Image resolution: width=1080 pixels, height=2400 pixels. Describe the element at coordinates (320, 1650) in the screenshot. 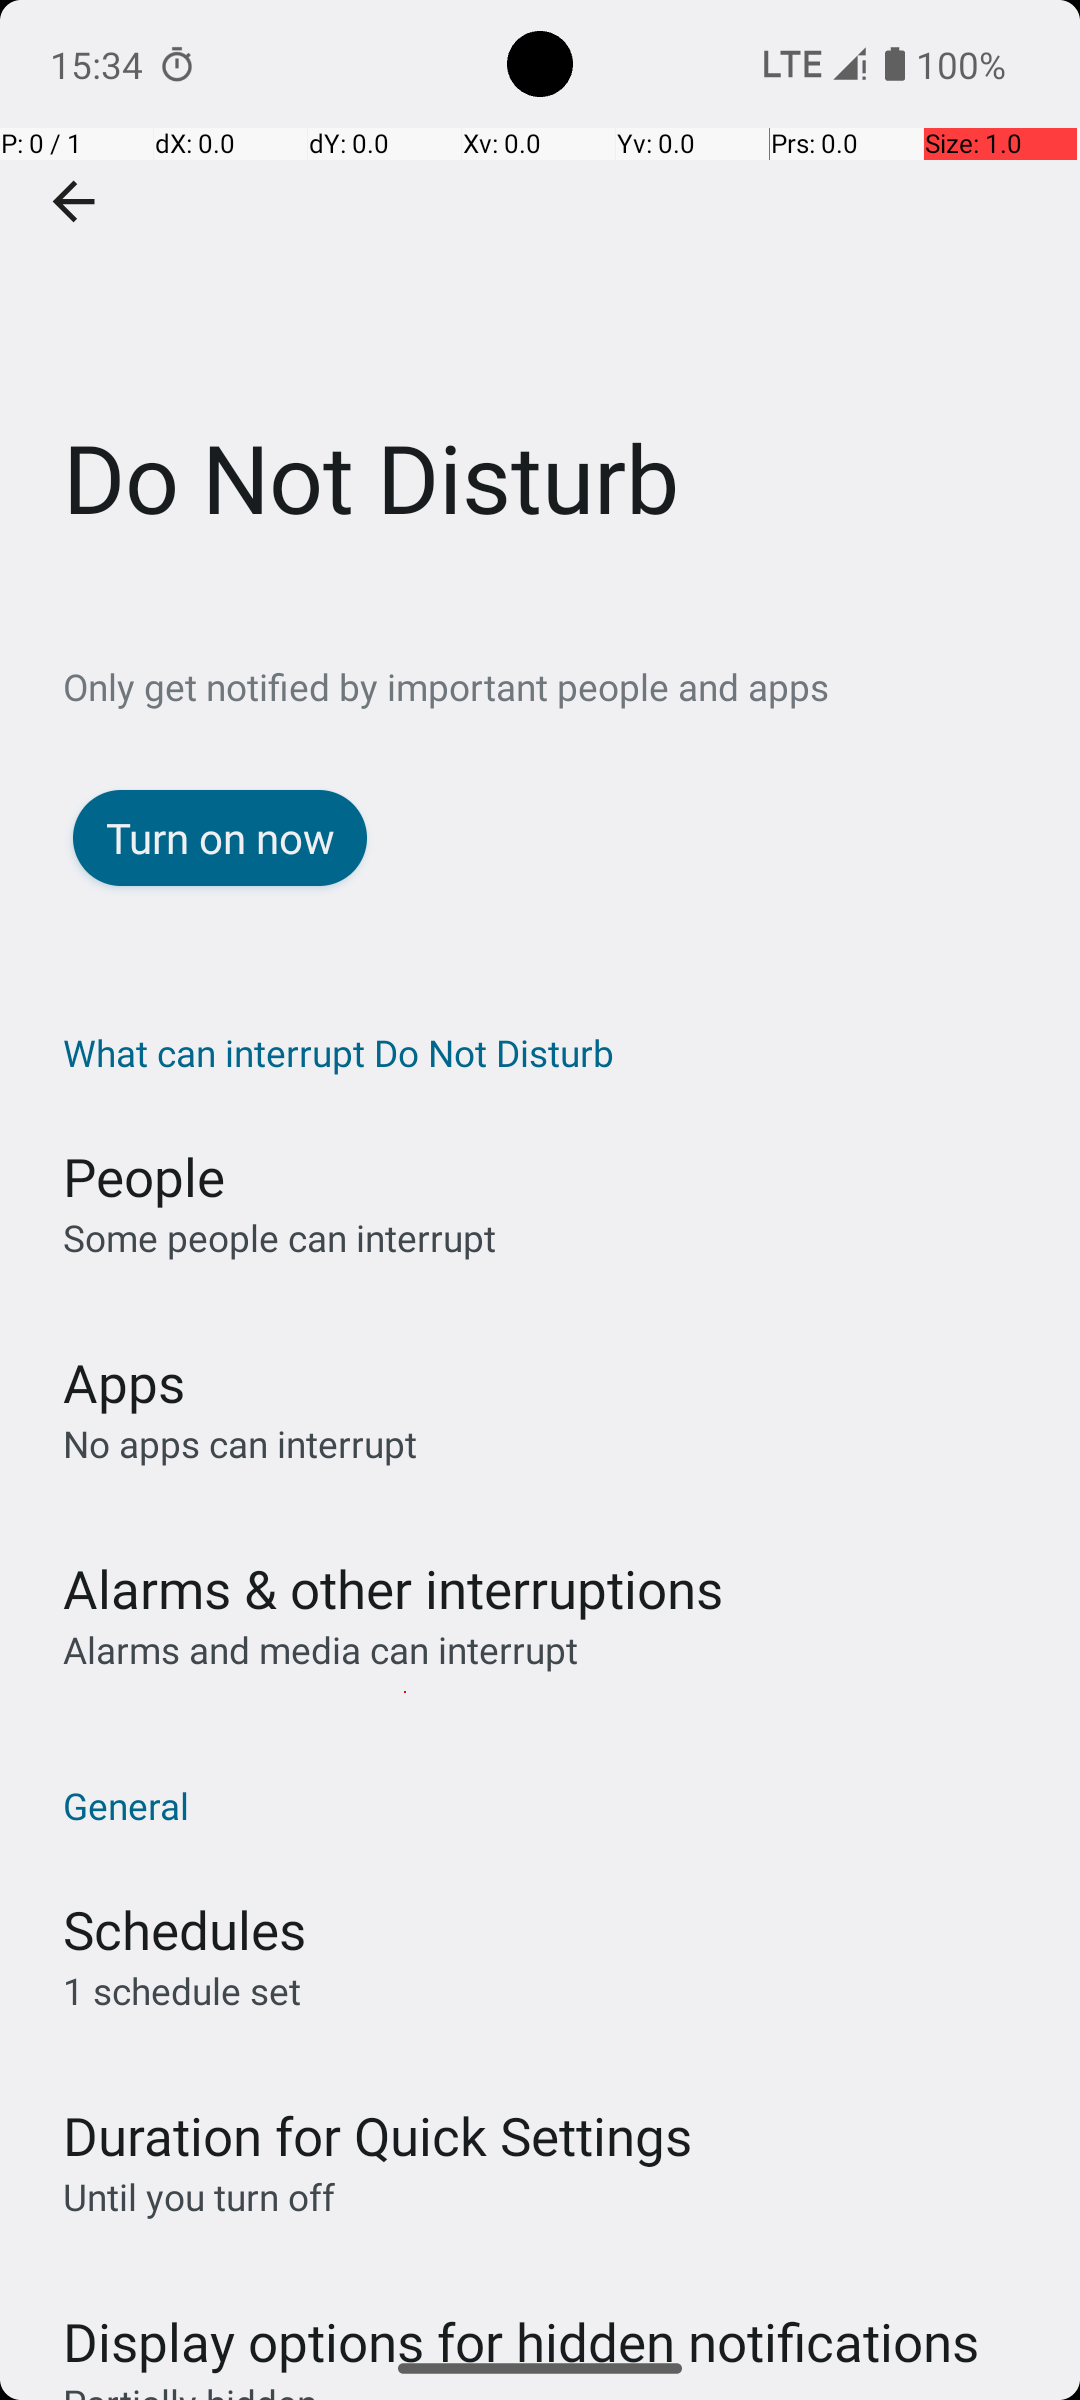

I see `Alarms and media can interrupt` at that location.